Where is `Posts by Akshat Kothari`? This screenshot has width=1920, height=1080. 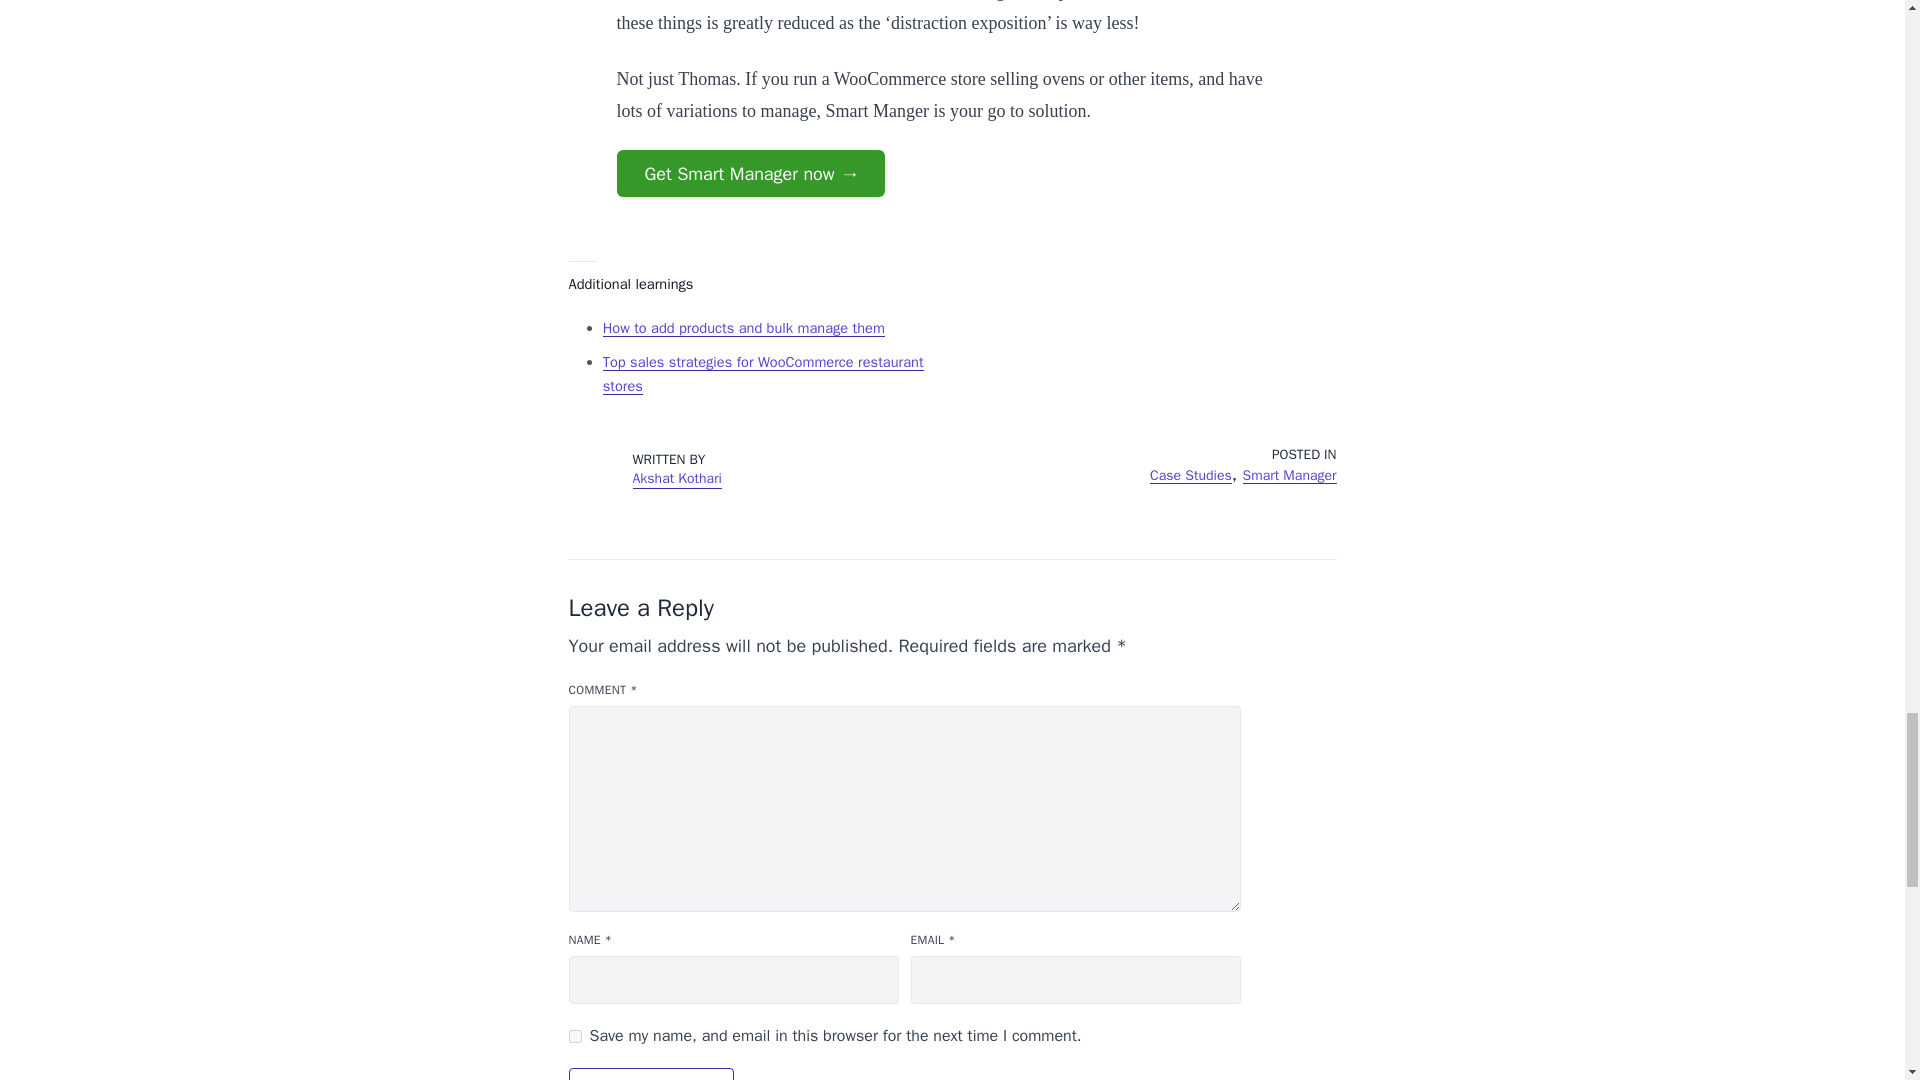 Posts by Akshat Kothari is located at coordinates (676, 478).